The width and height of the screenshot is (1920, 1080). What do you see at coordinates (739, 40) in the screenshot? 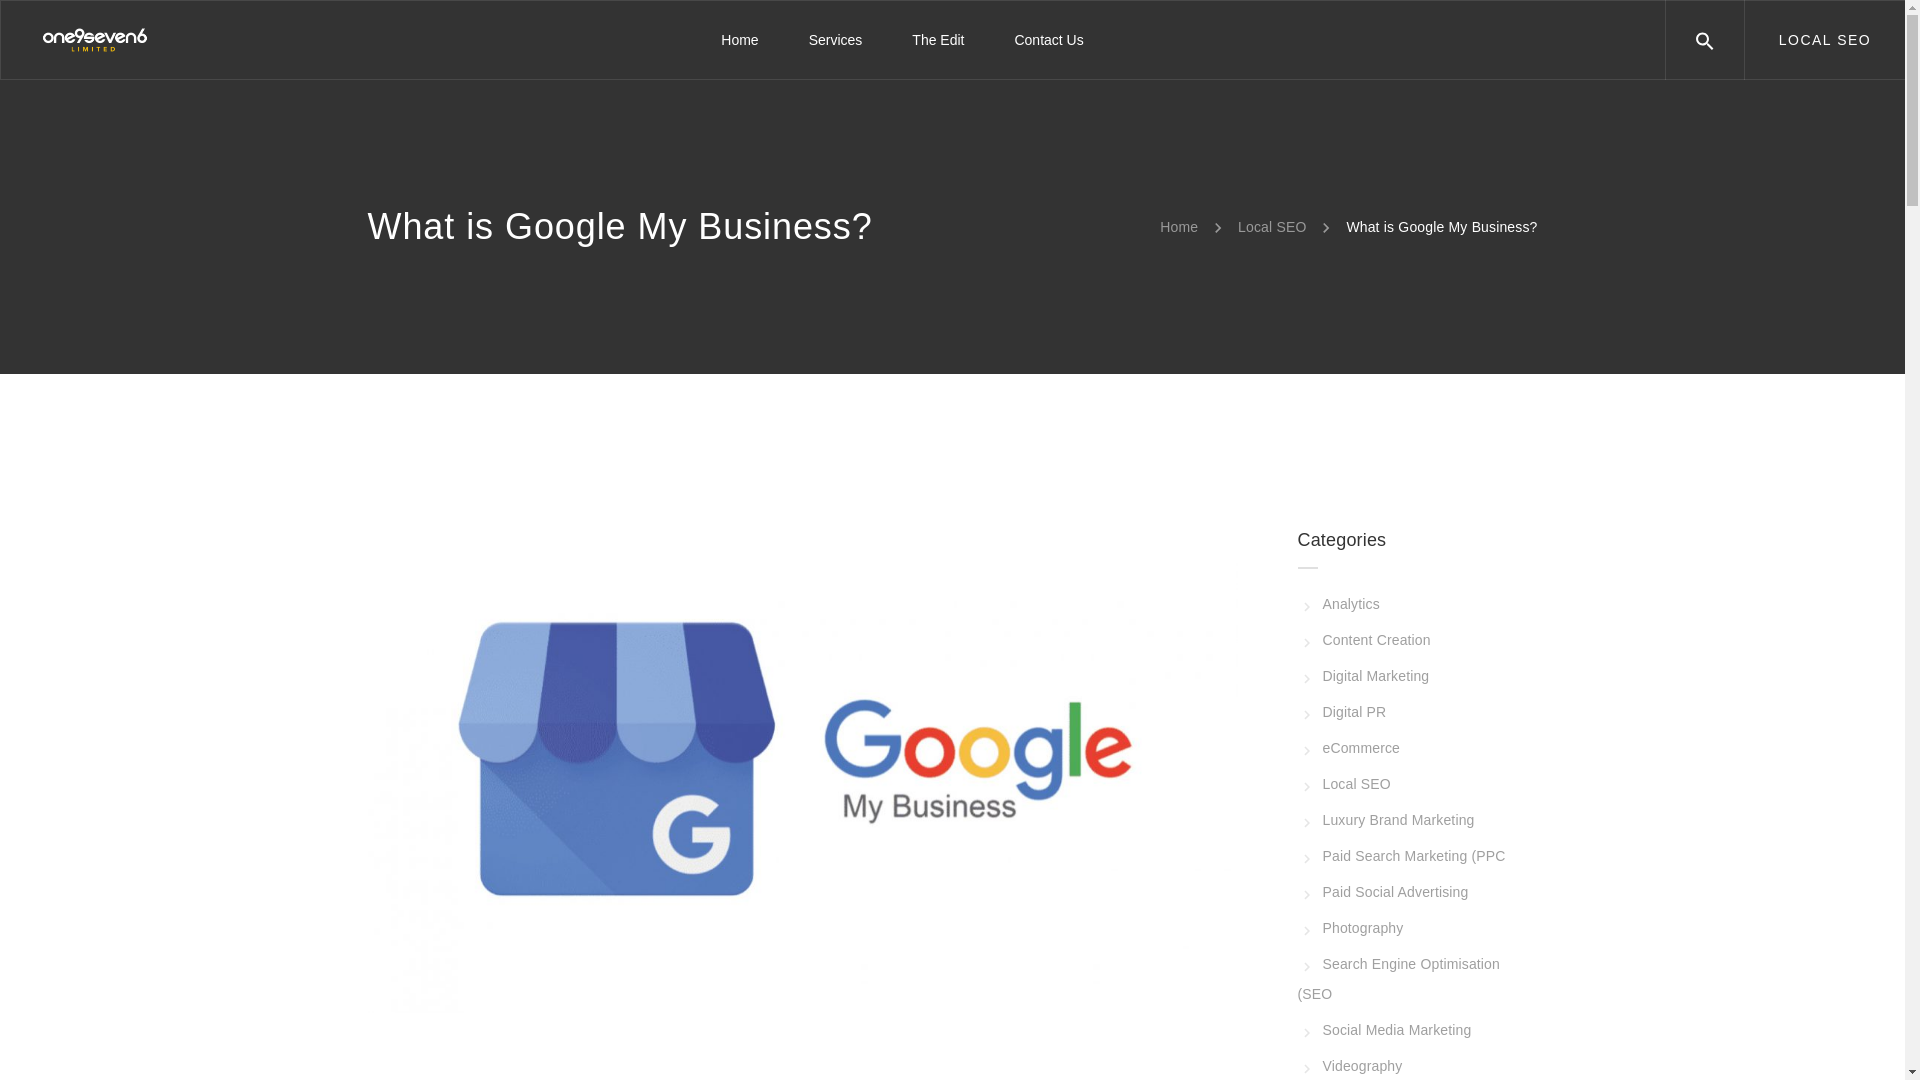
I see `Home` at bounding box center [739, 40].